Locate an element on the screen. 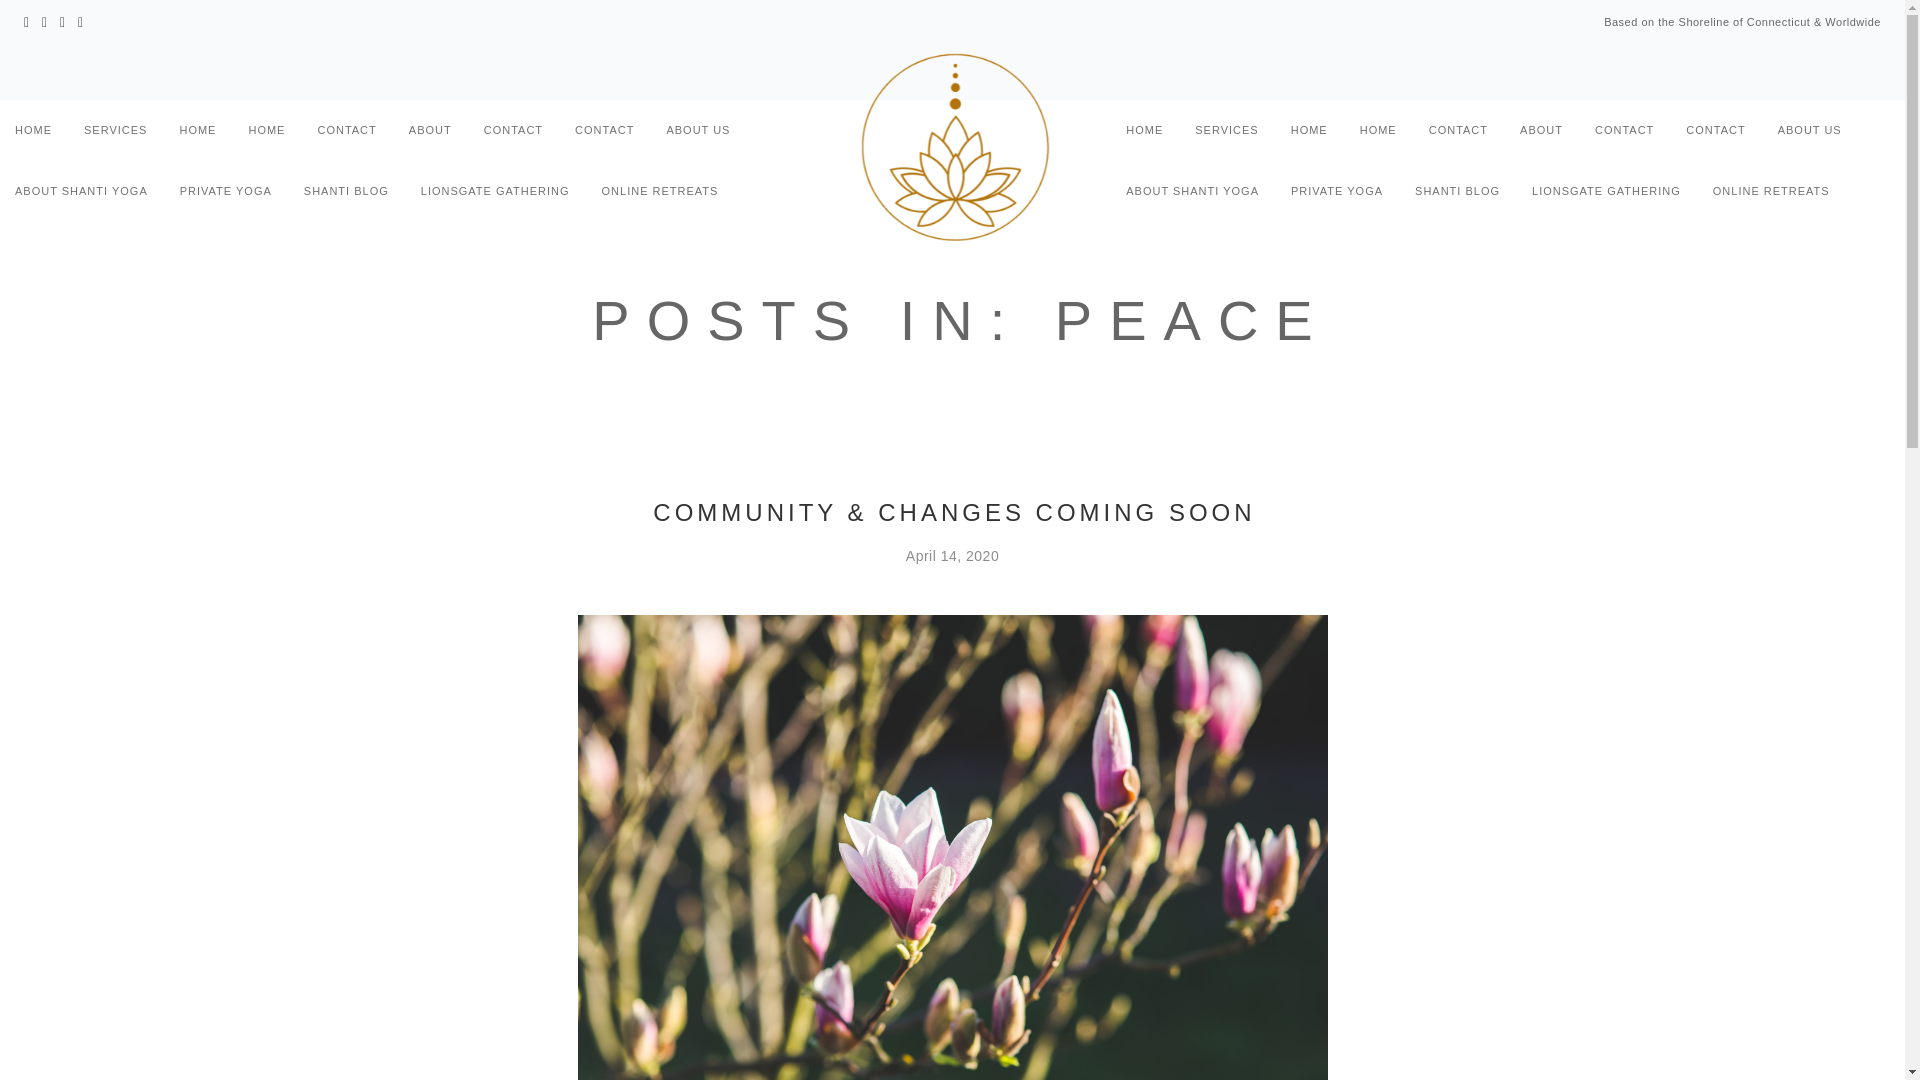 This screenshot has height=1080, width=1920. ABOUT US is located at coordinates (698, 134).